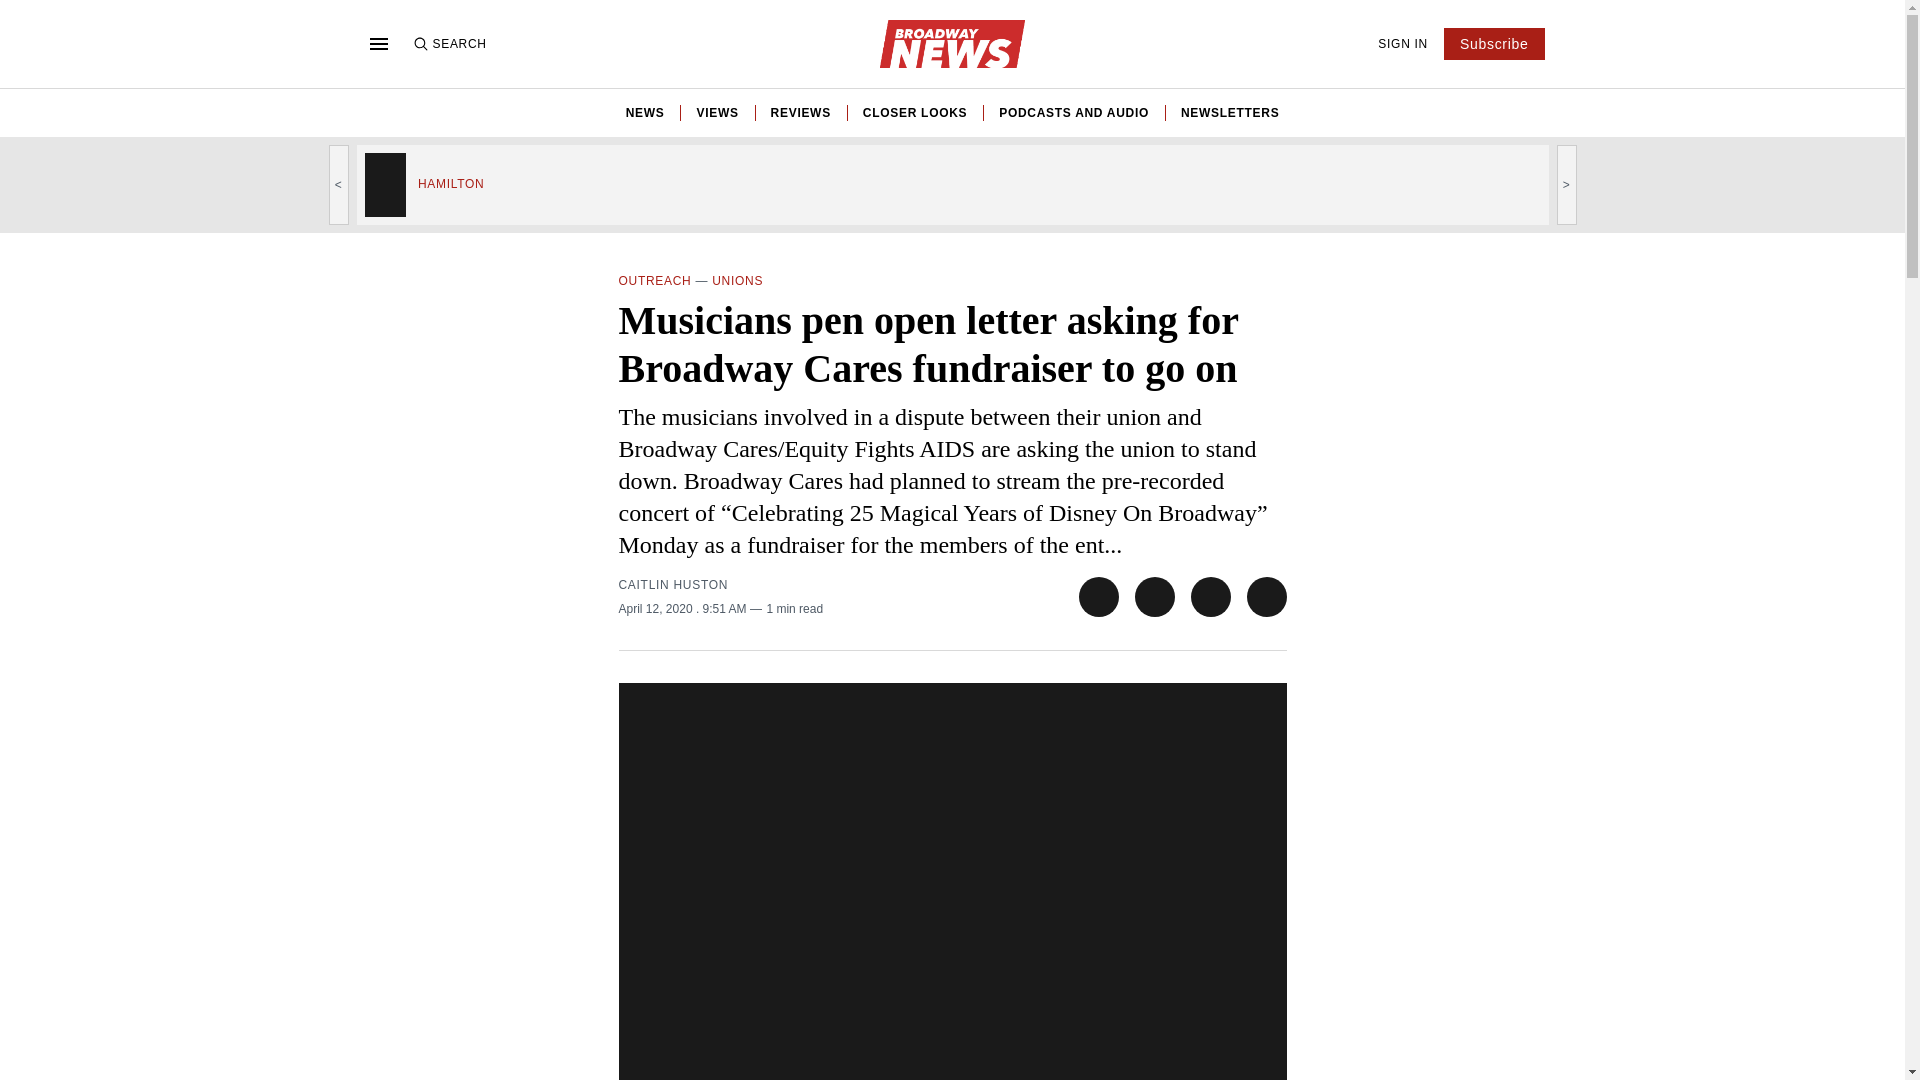 This screenshot has height=1080, width=1920. I want to click on Subscribe, so click(1494, 44).